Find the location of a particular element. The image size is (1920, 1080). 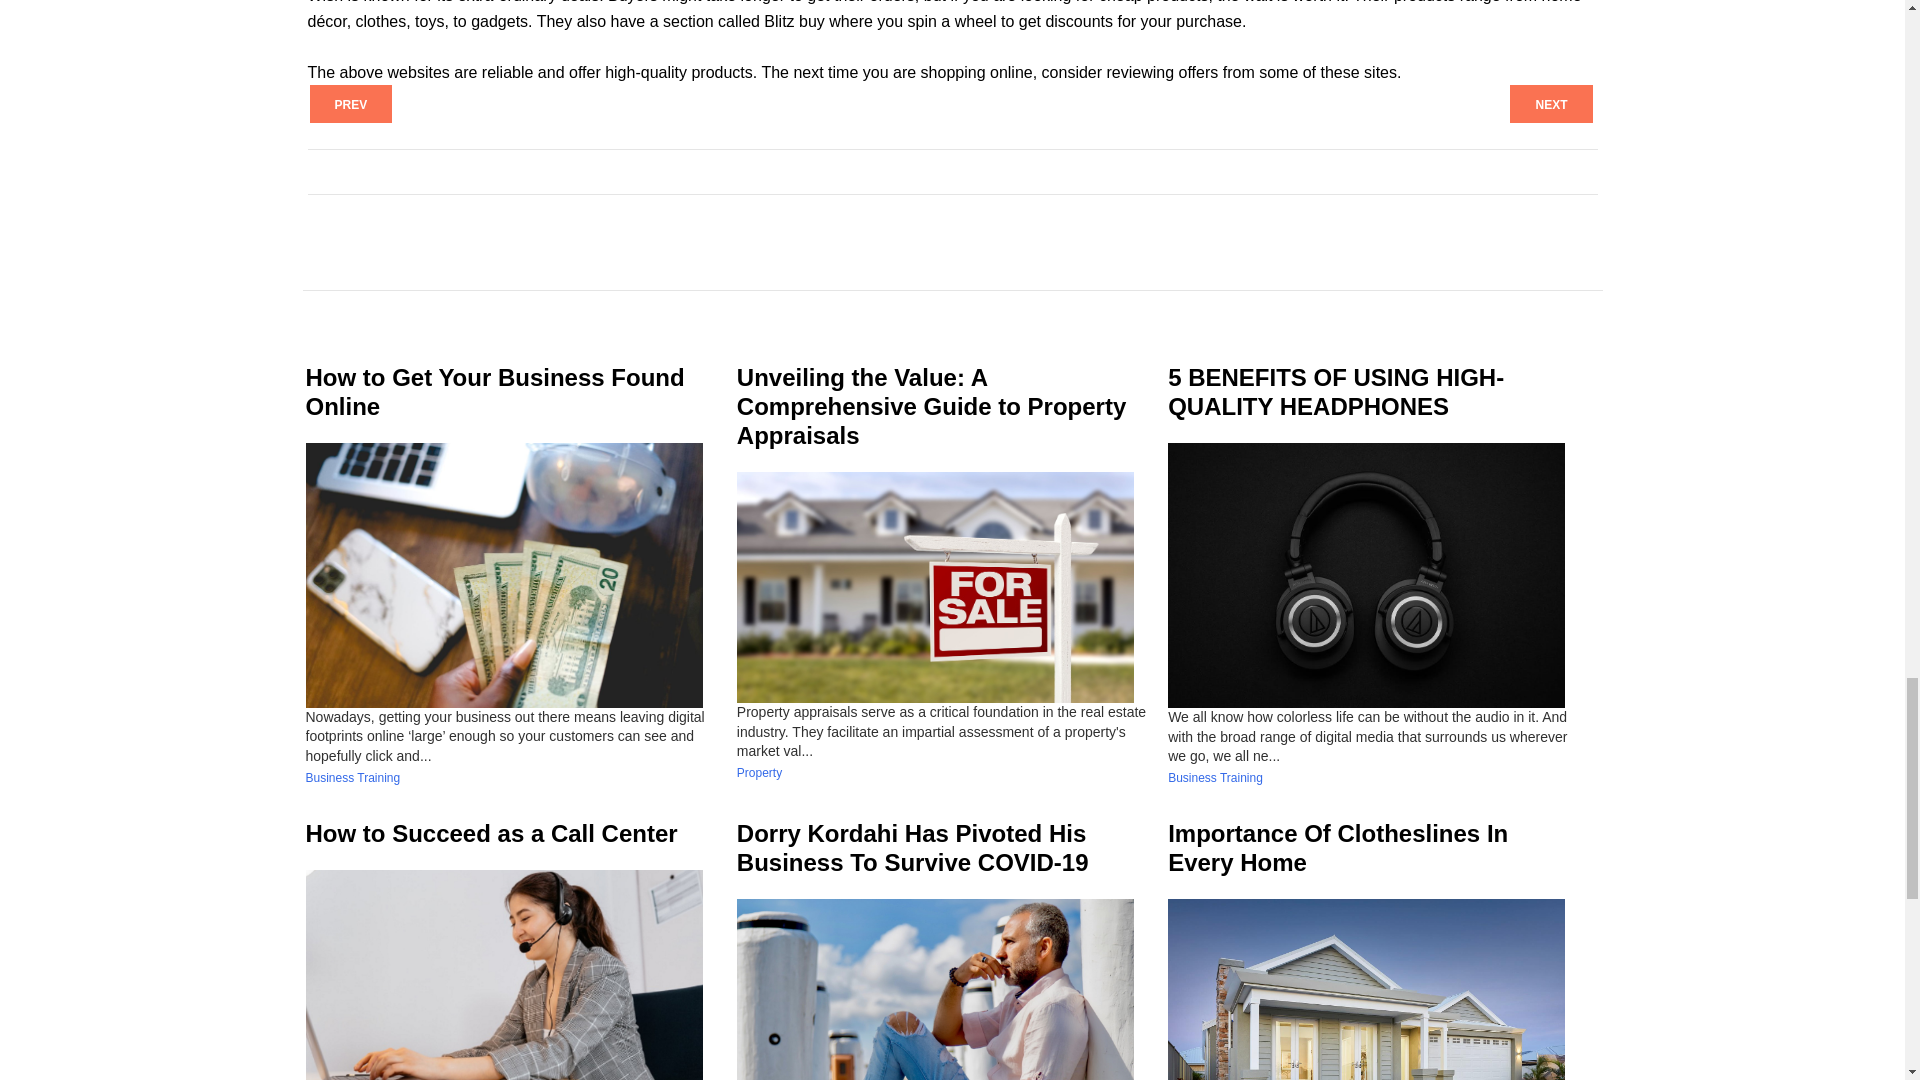

Dorry Kordahi Has Pivoted His Business To Survive COVID-19 is located at coordinates (912, 847).